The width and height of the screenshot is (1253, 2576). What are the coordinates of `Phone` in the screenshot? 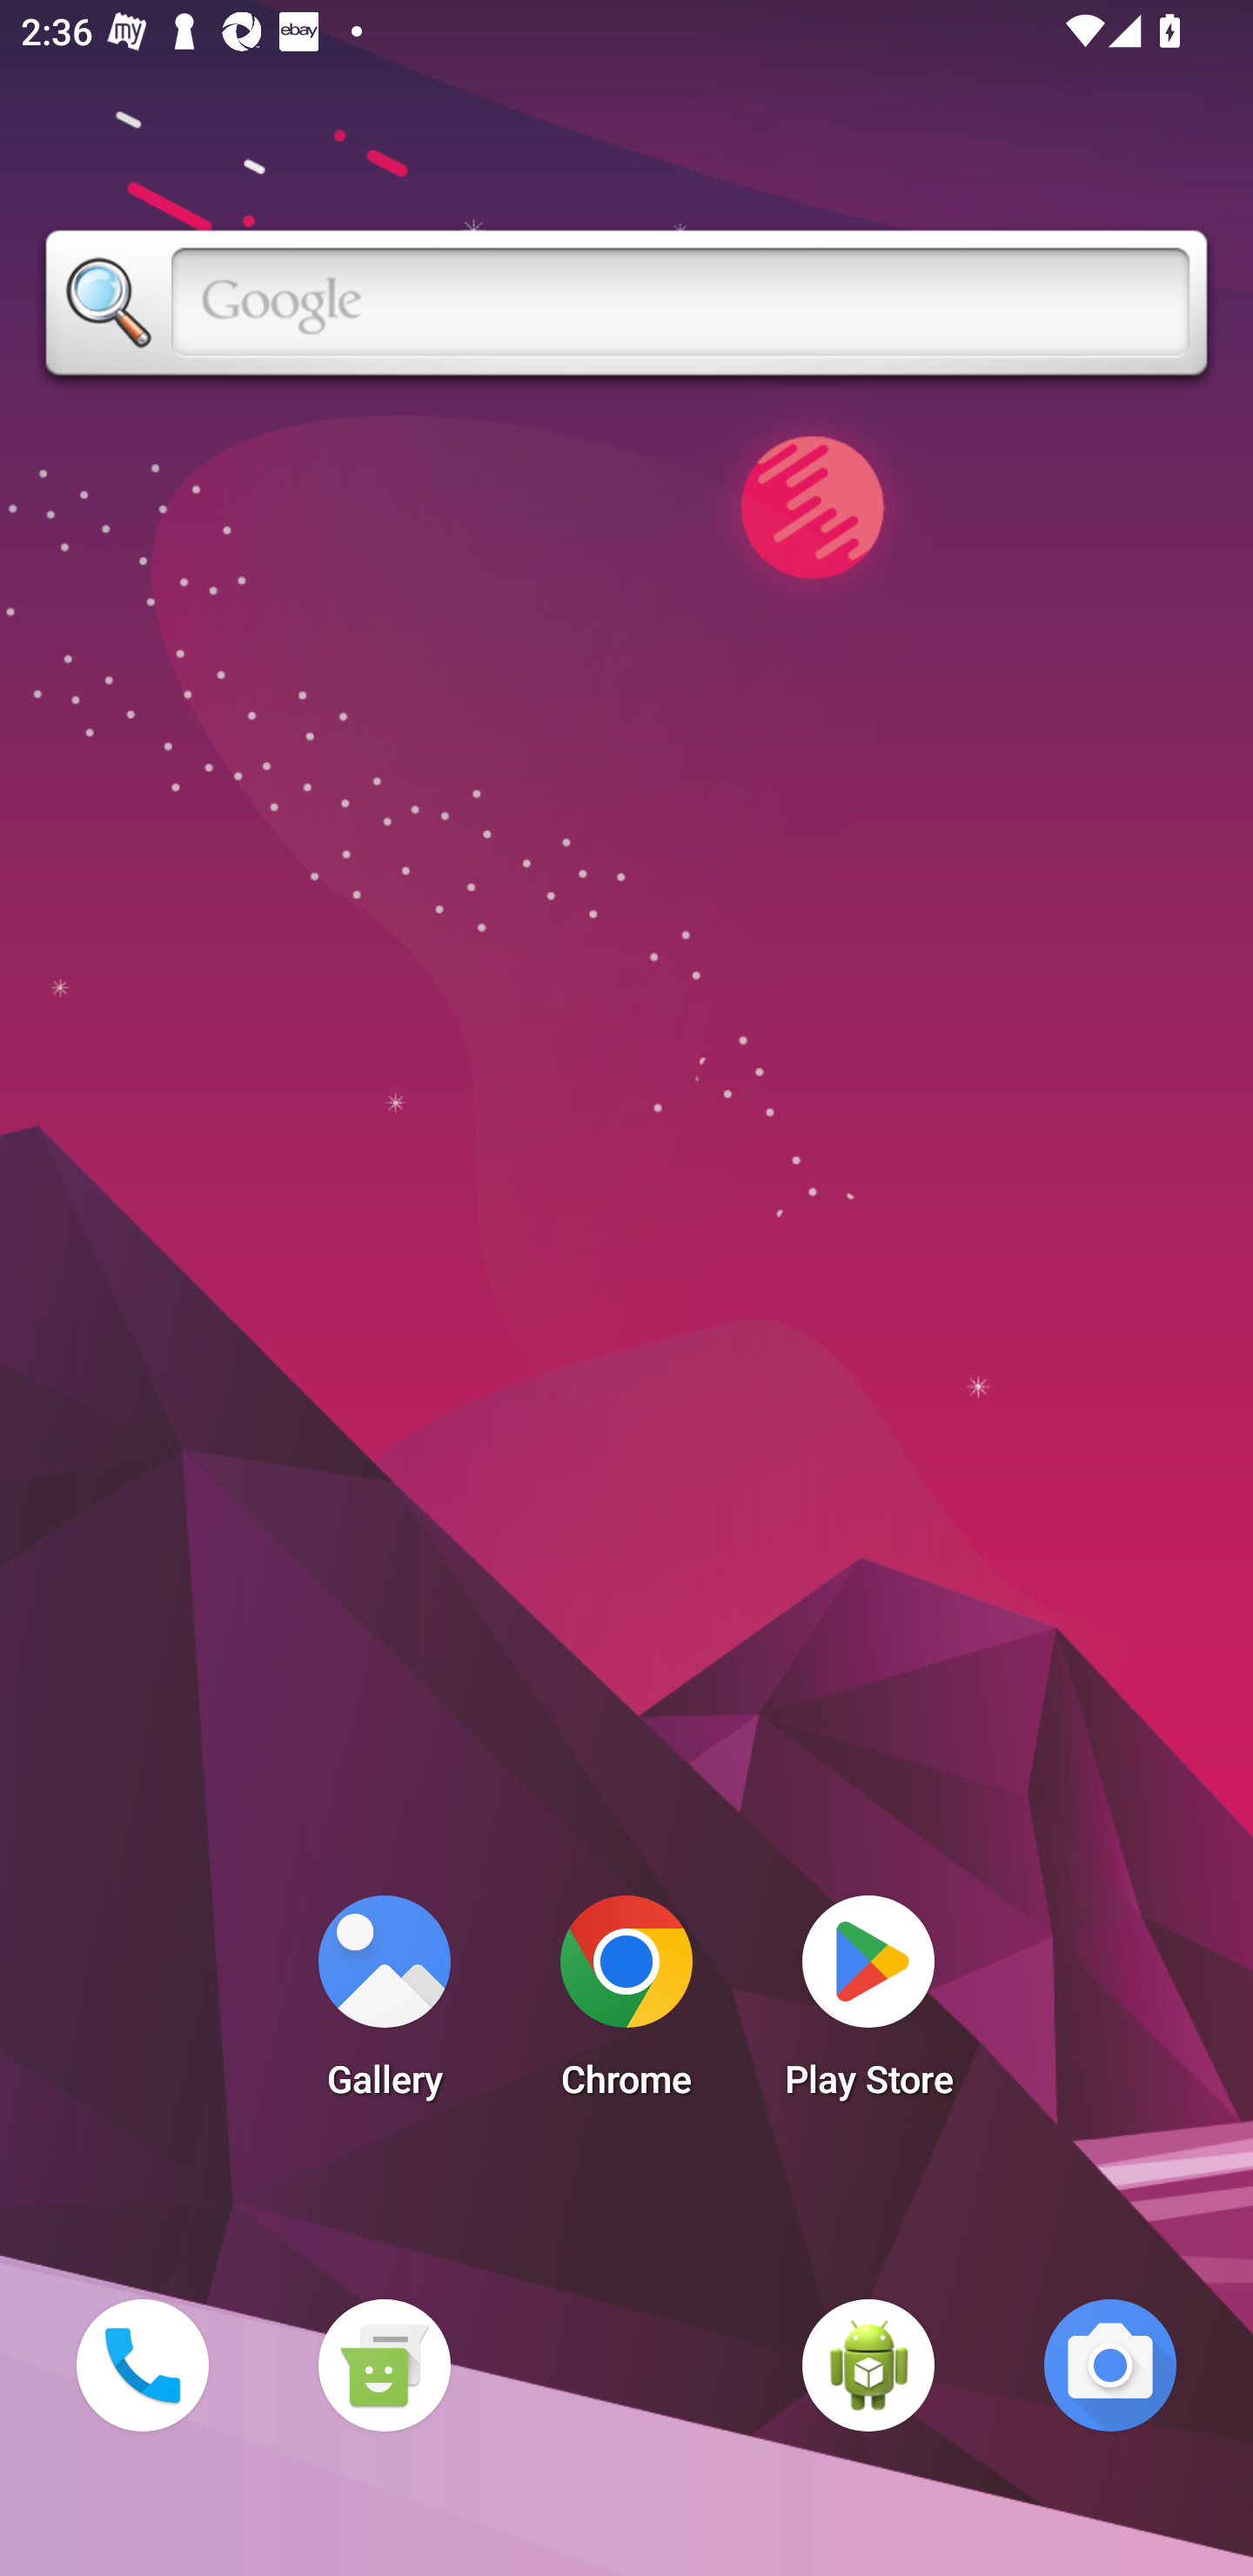 It's located at (142, 2365).